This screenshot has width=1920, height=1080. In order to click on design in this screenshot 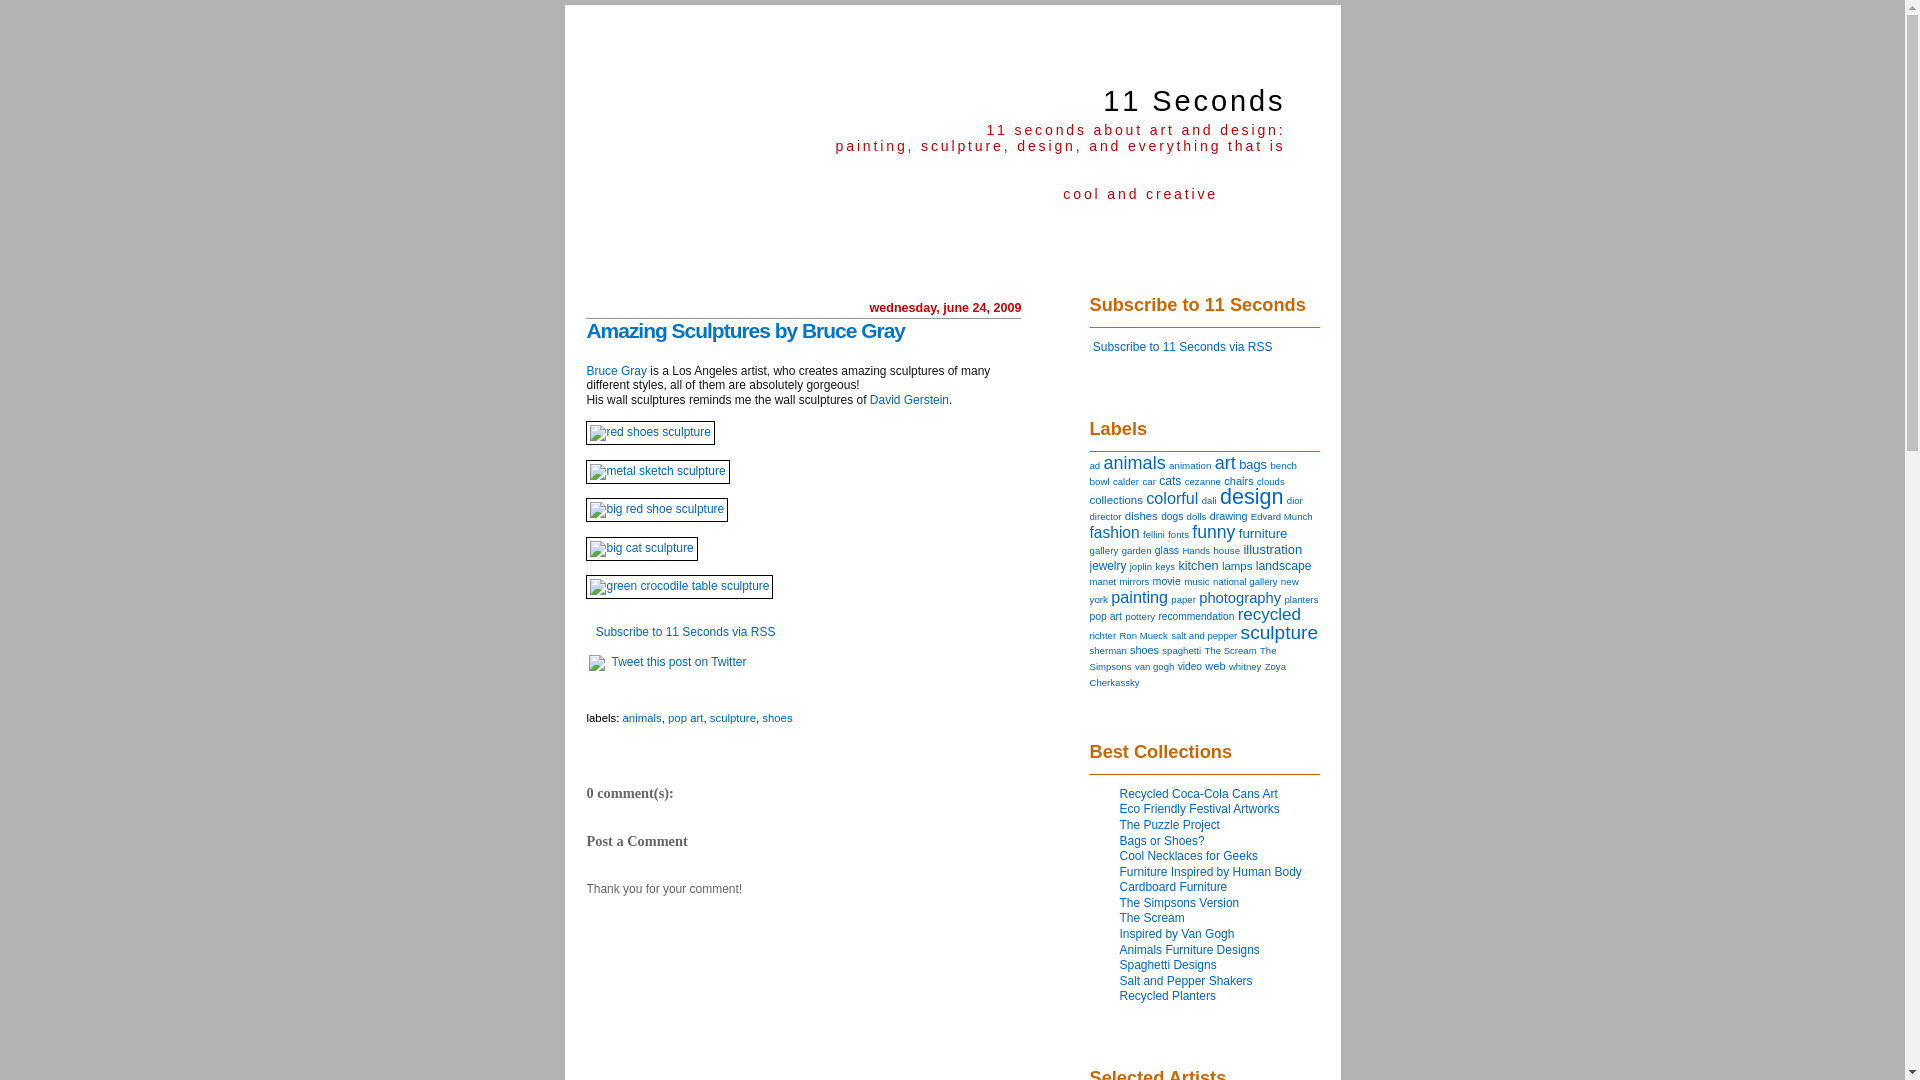, I will do `click(1252, 496)`.